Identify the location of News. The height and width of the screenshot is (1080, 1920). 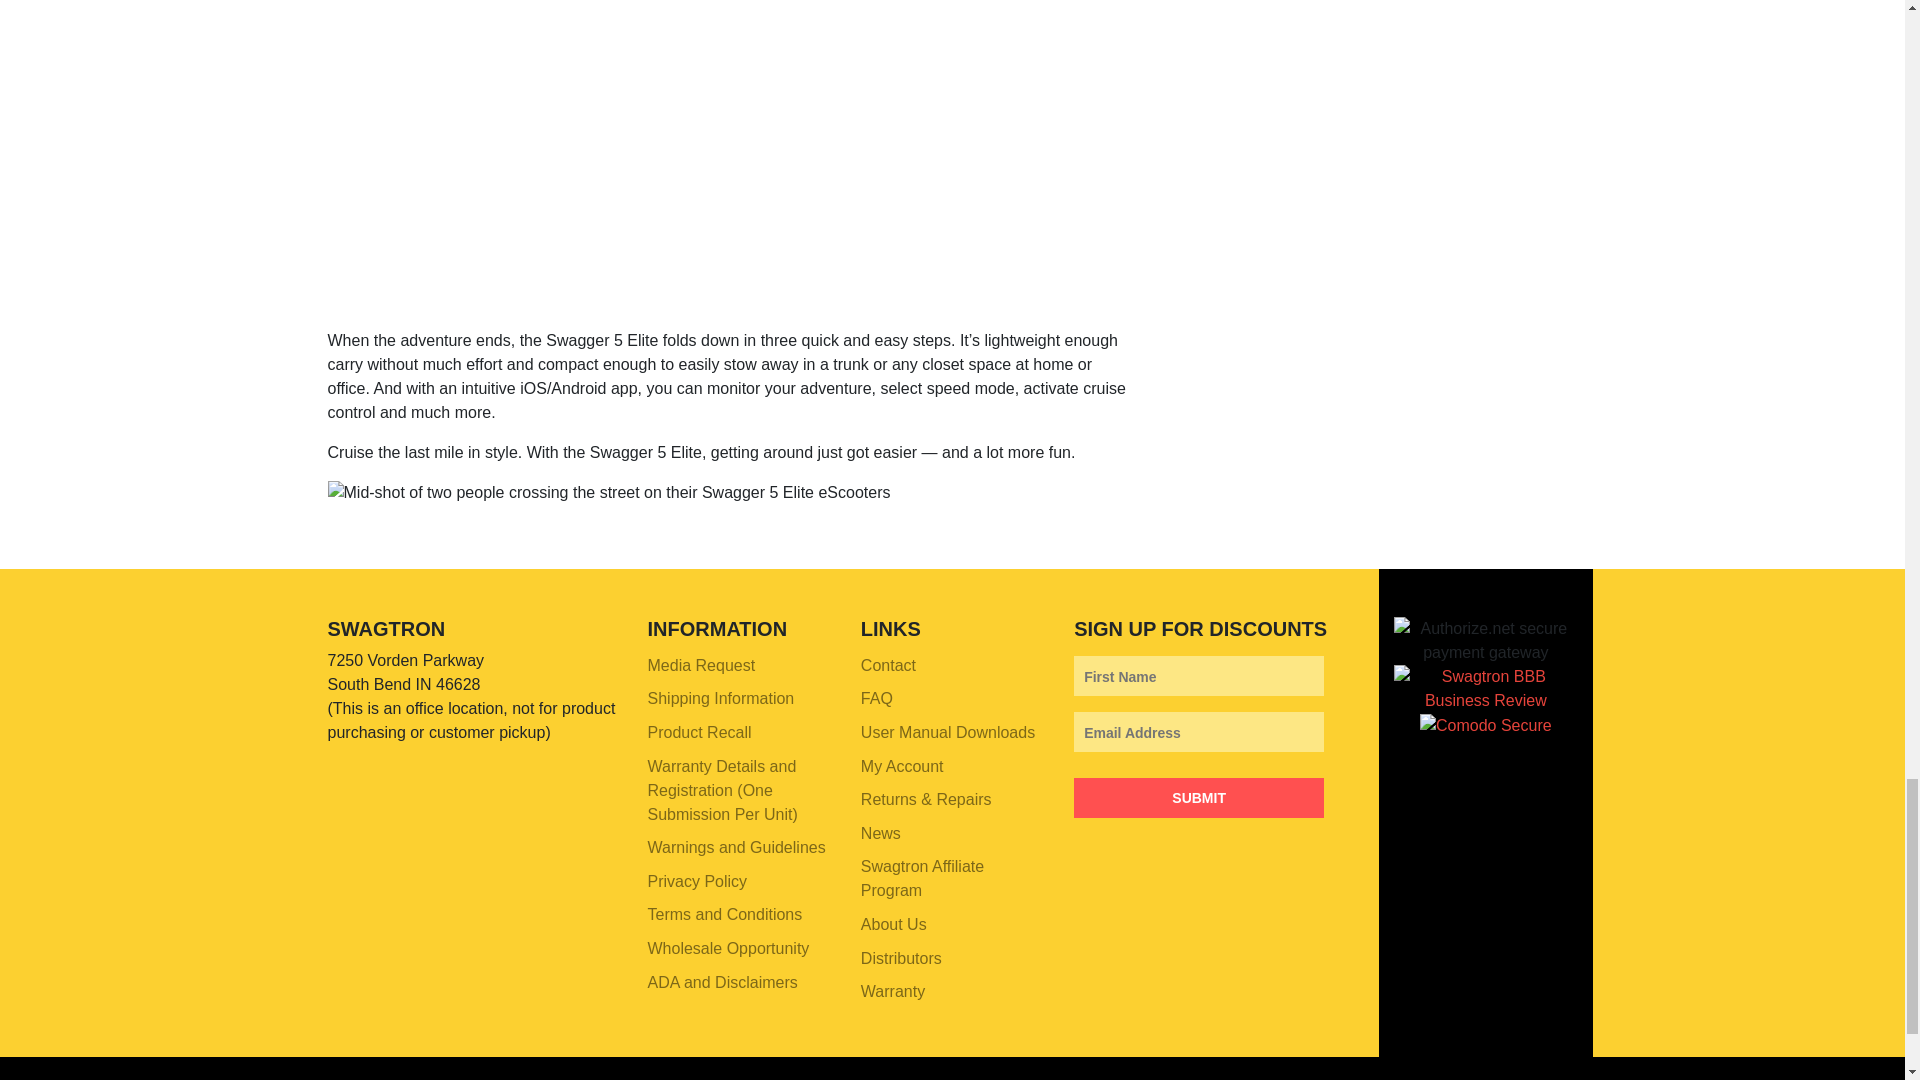
(952, 834).